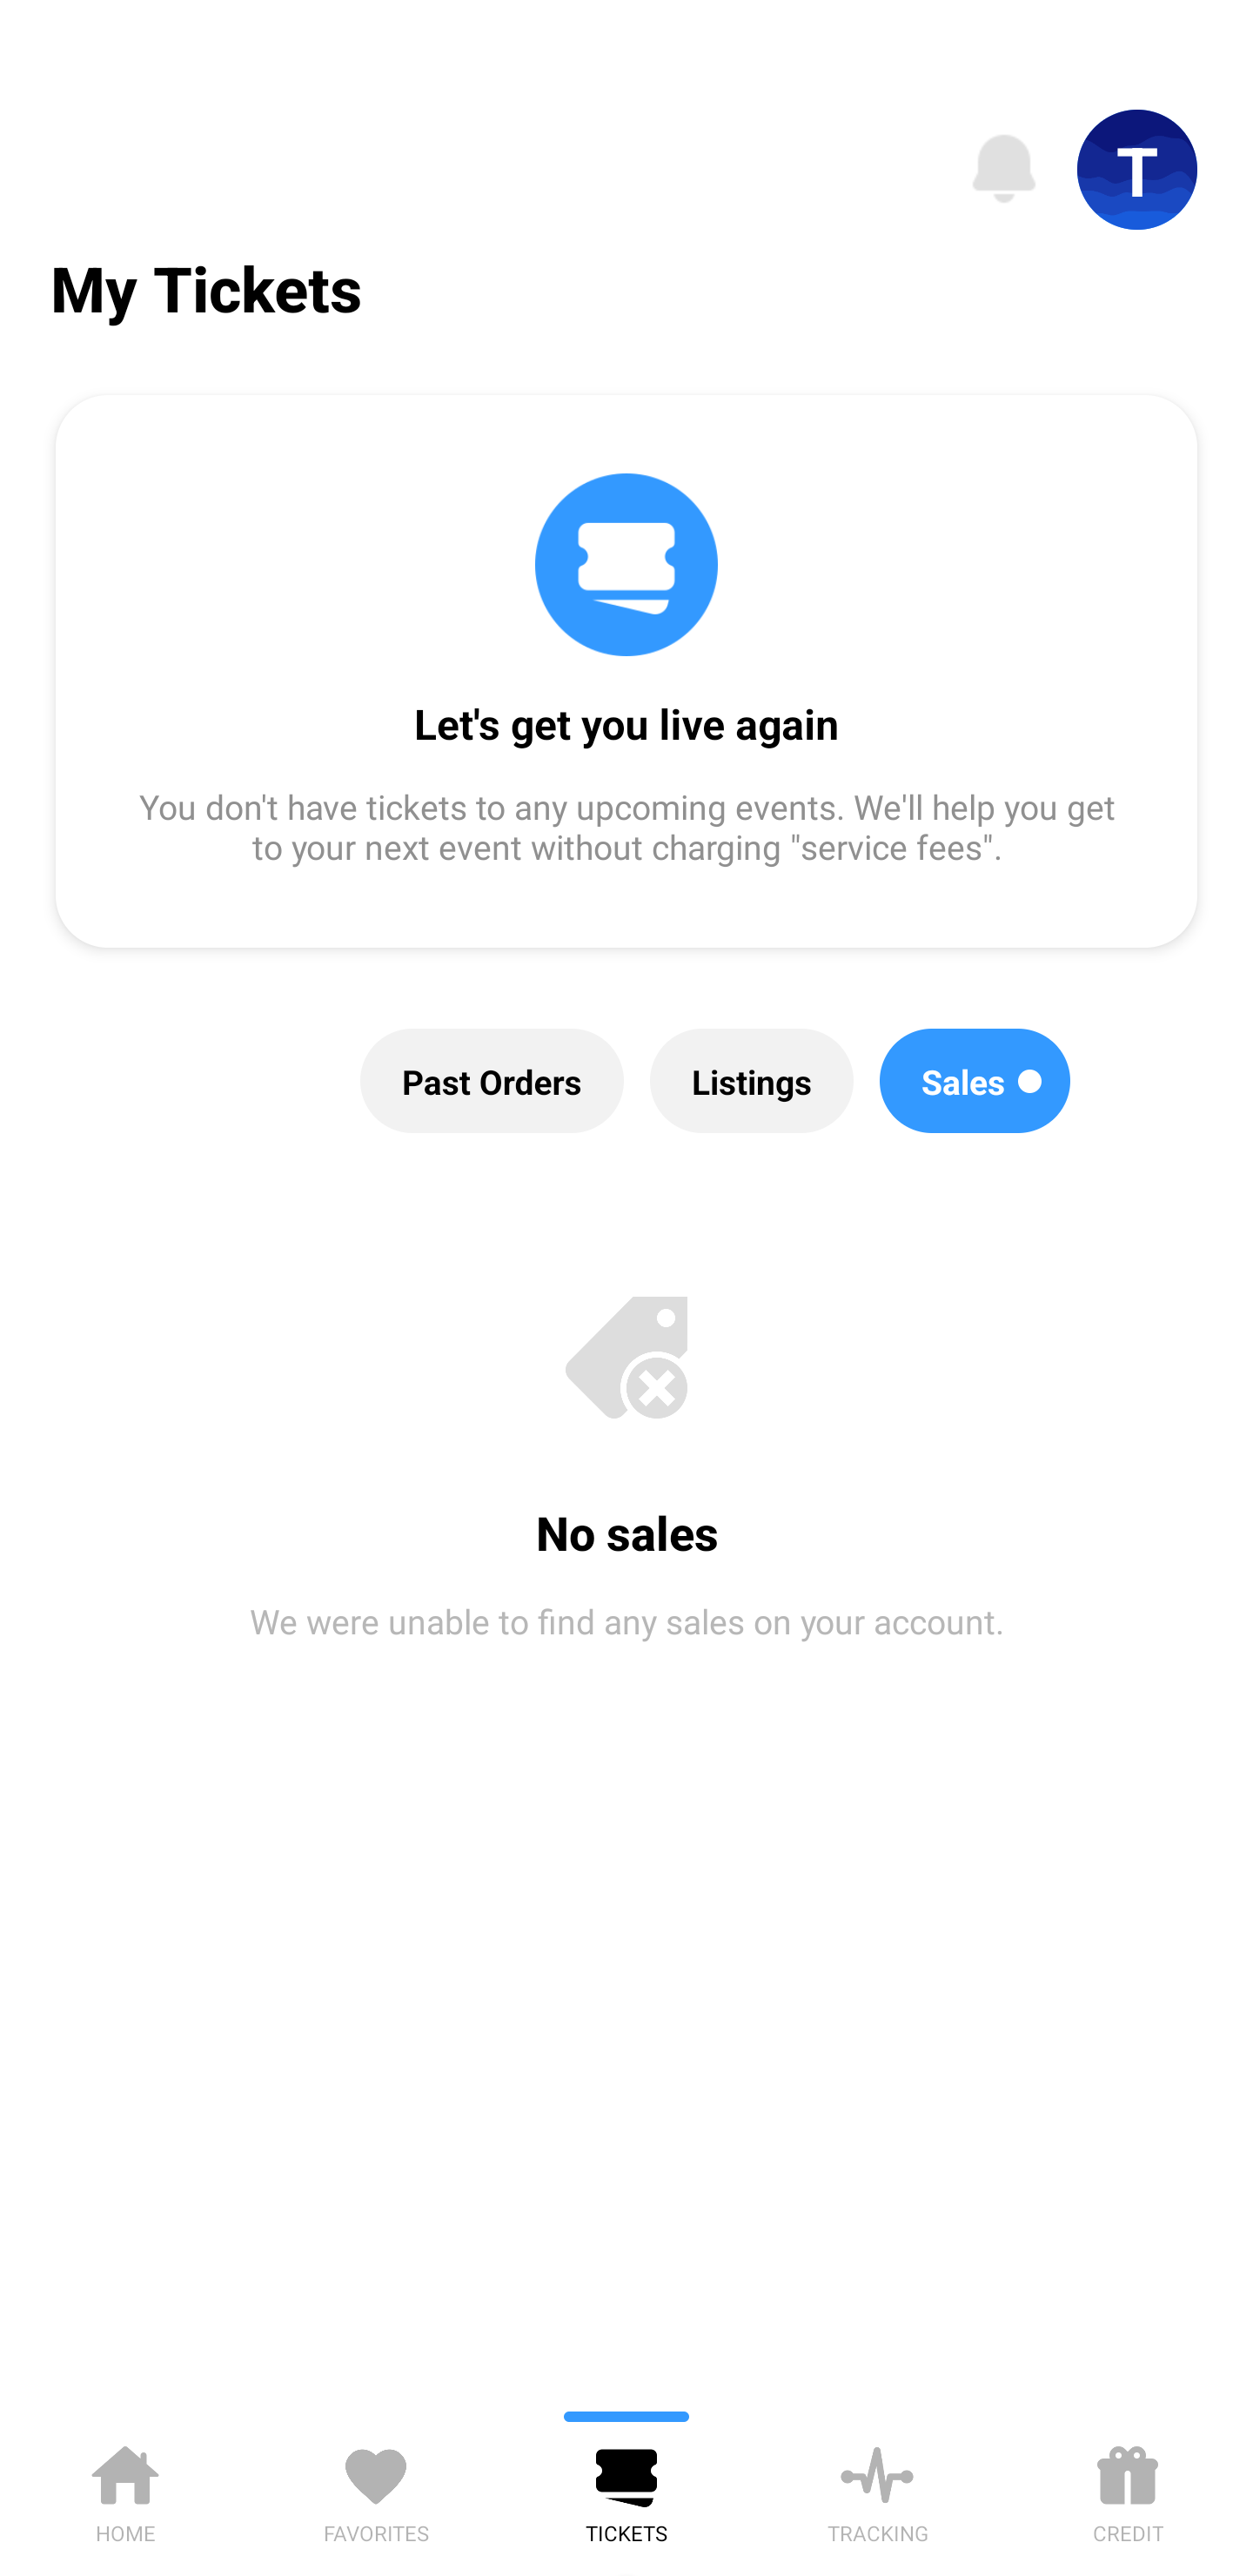 Image resolution: width=1253 pixels, height=2576 pixels. I want to click on HOME, so click(125, 2489).